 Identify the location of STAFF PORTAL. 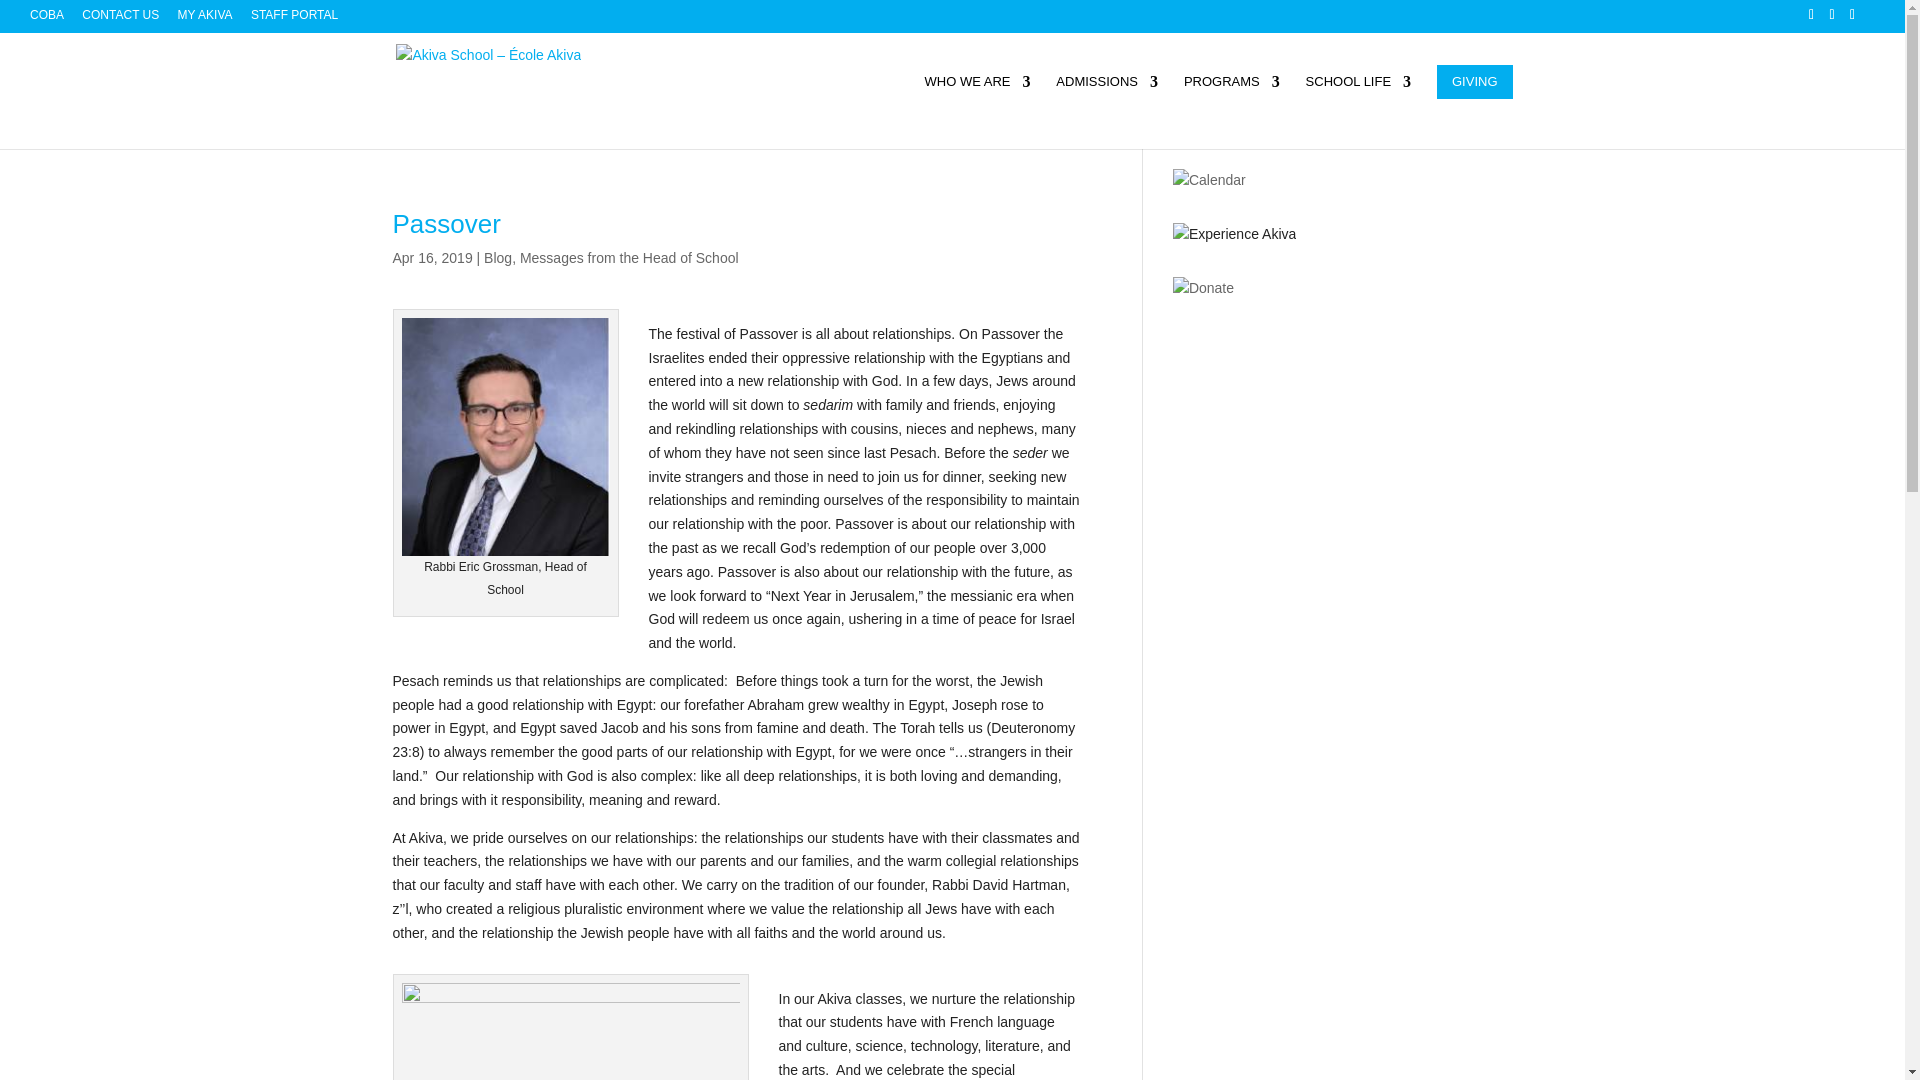
(294, 19).